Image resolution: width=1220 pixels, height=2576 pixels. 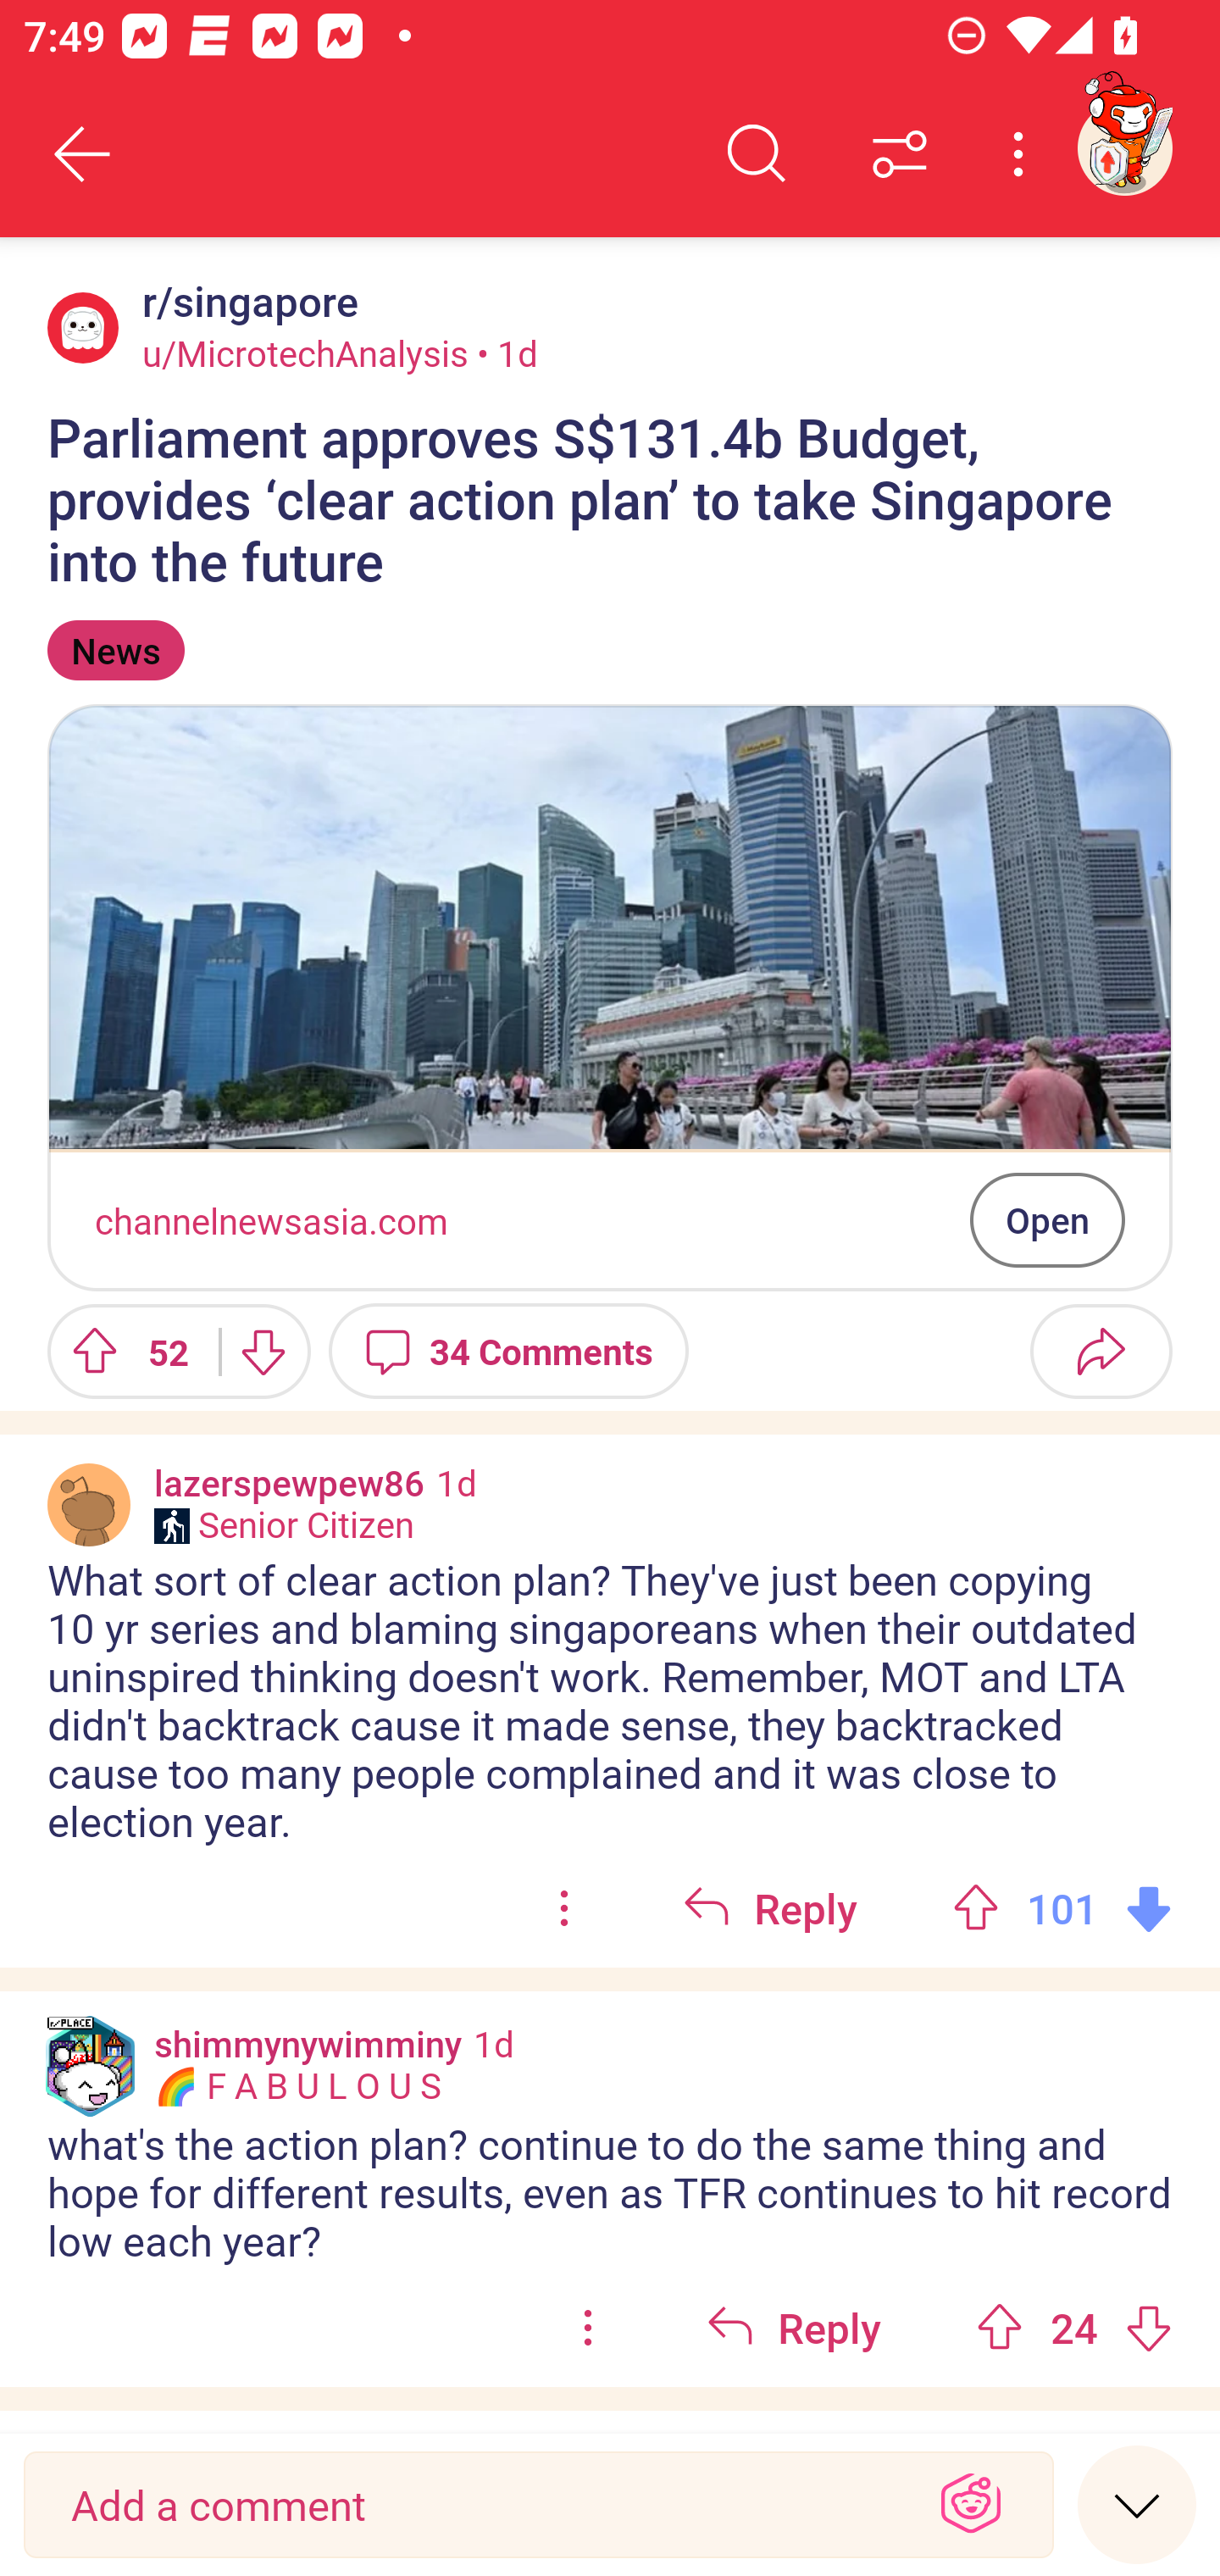 What do you see at coordinates (564, 1908) in the screenshot?
I see `options` at bounding box center [564, 1908].